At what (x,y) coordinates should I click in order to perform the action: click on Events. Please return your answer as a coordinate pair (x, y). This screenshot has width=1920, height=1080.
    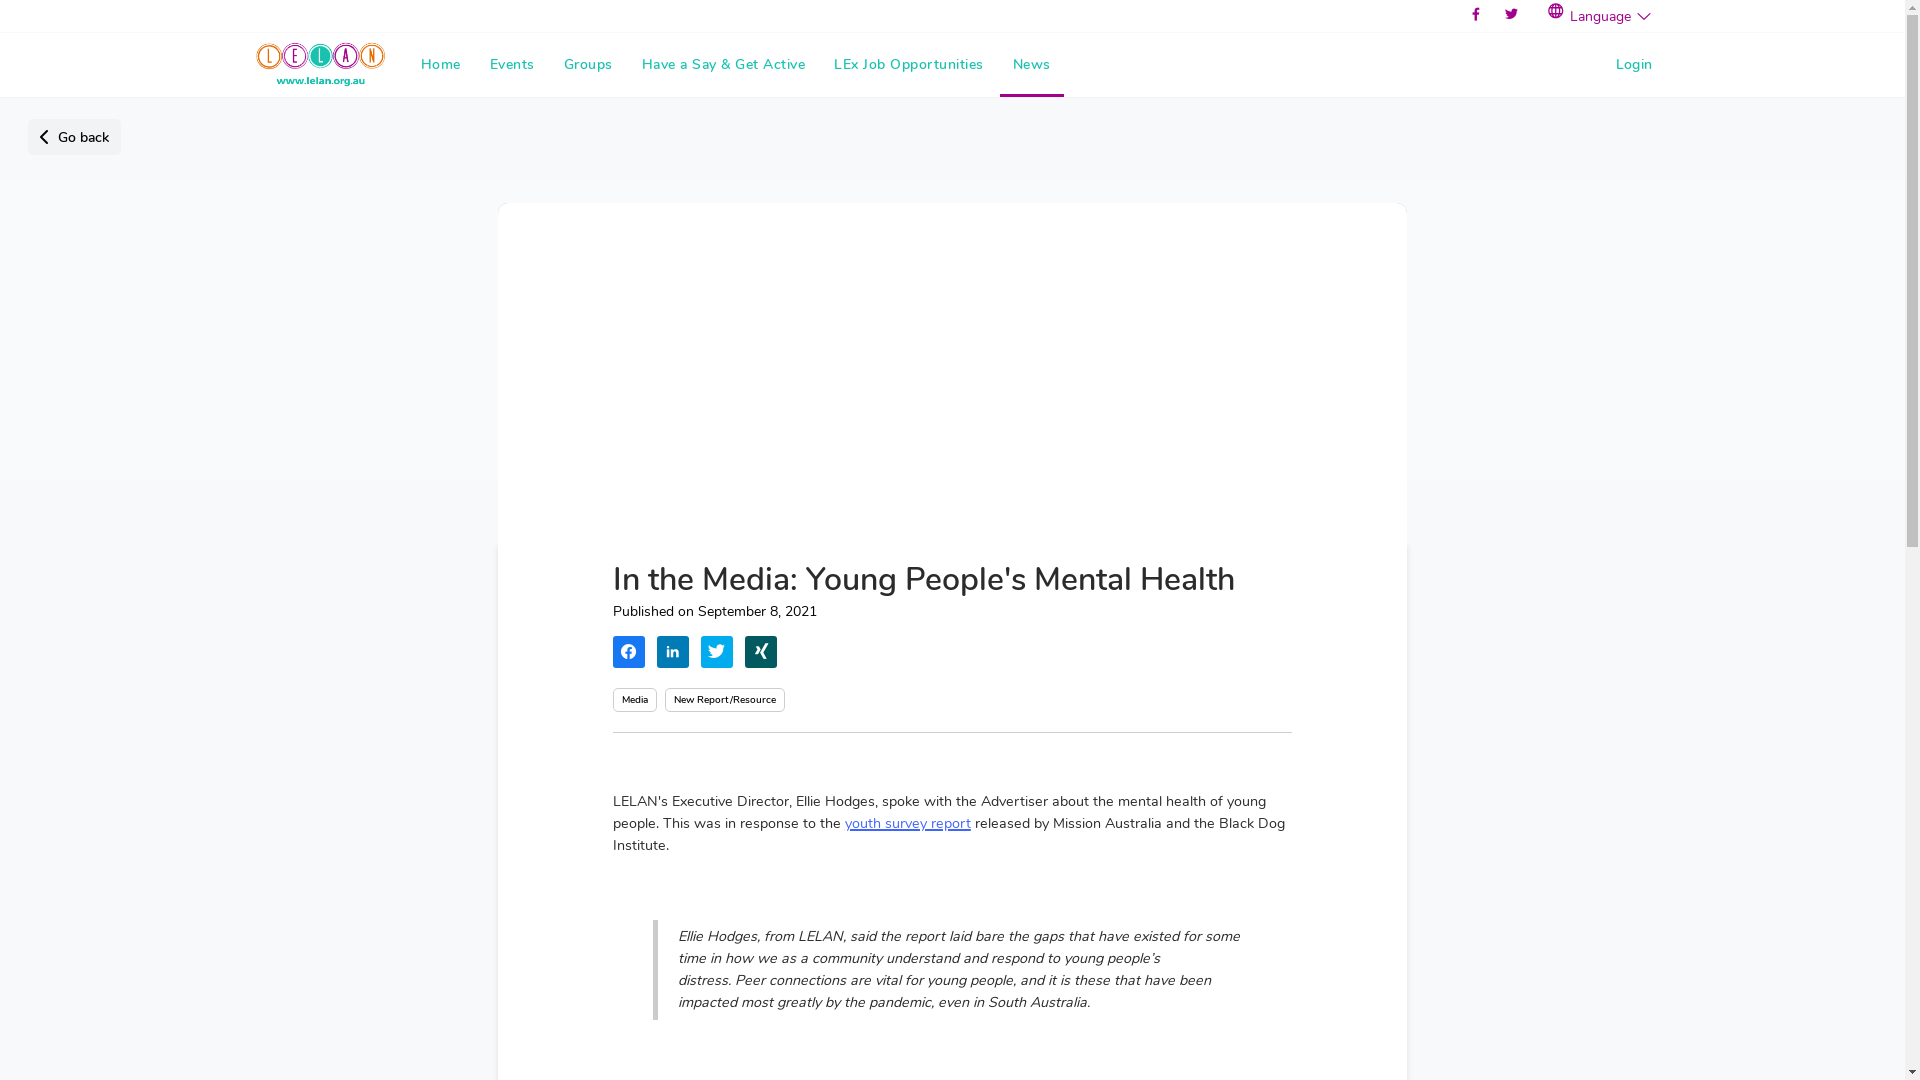
    Looking at the image, I should click on (512, 64).